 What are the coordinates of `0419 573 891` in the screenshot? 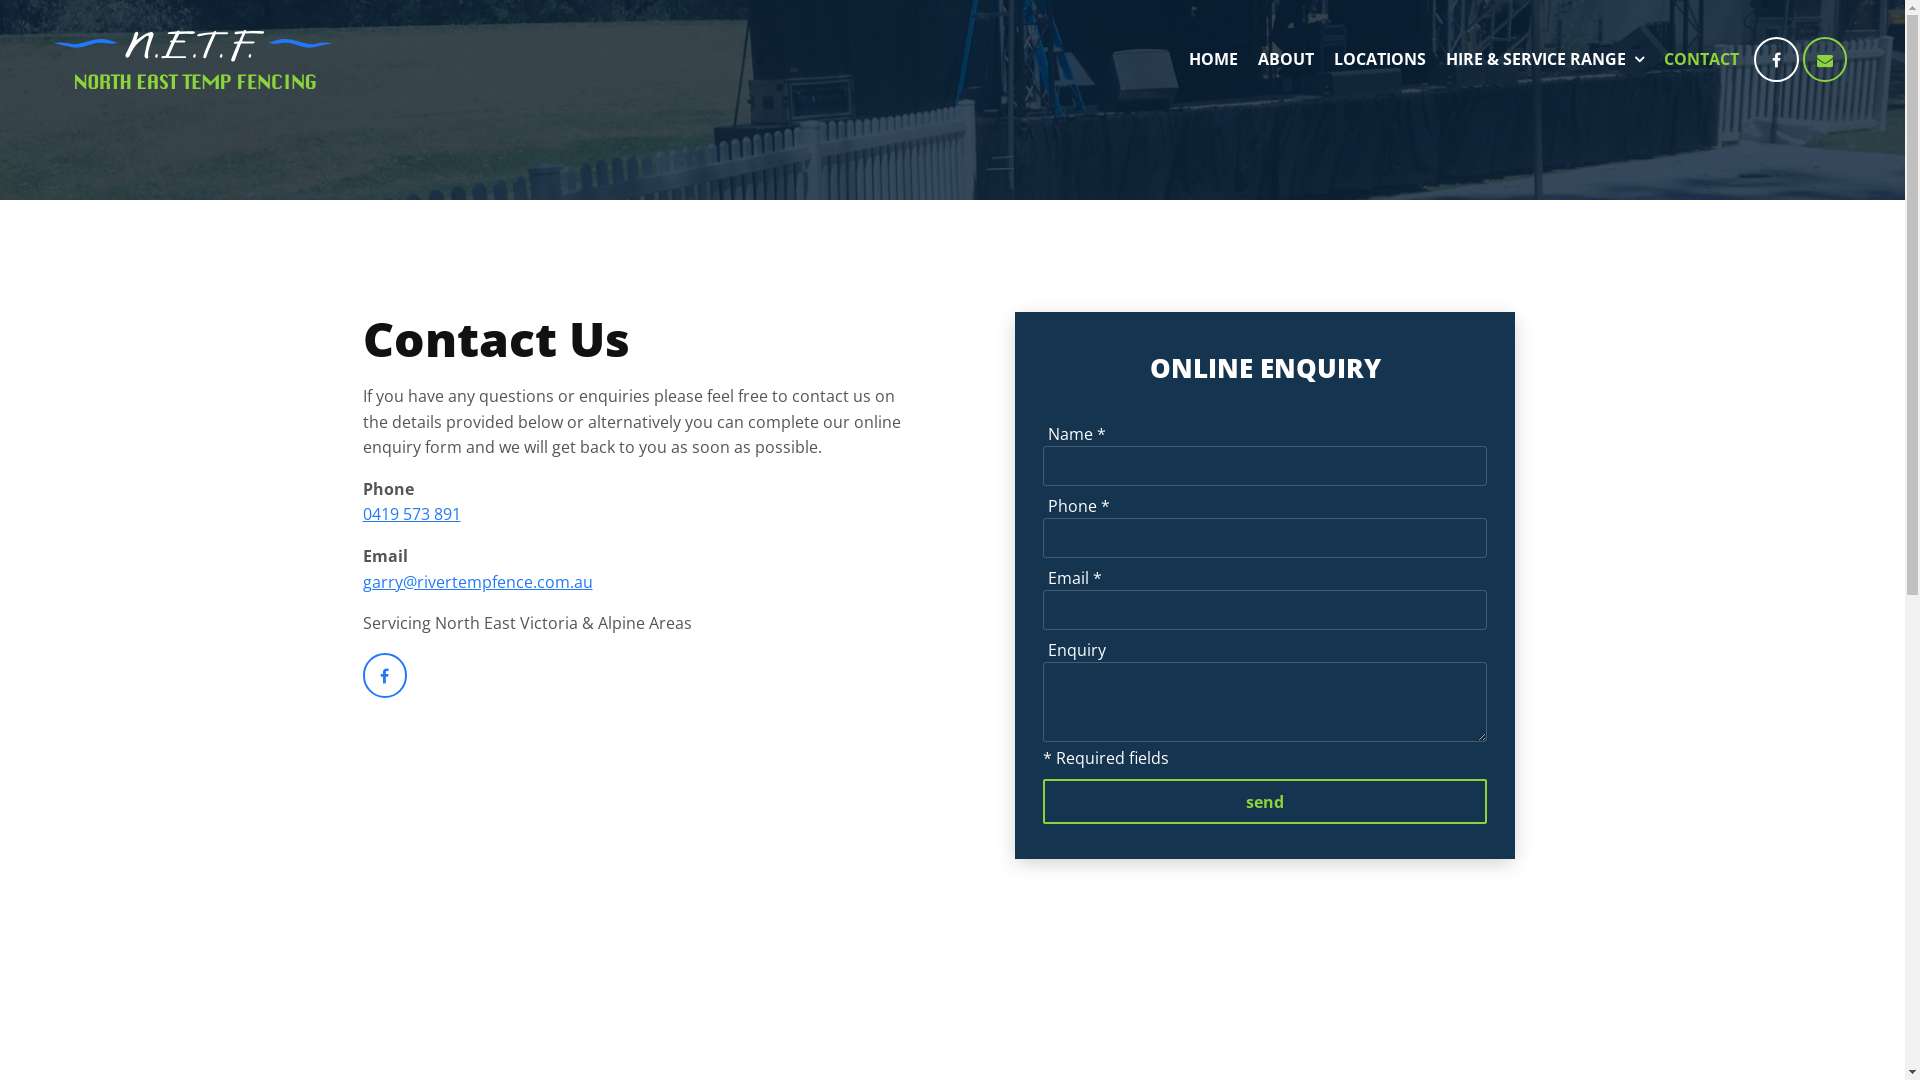 It's located at (411, 514).